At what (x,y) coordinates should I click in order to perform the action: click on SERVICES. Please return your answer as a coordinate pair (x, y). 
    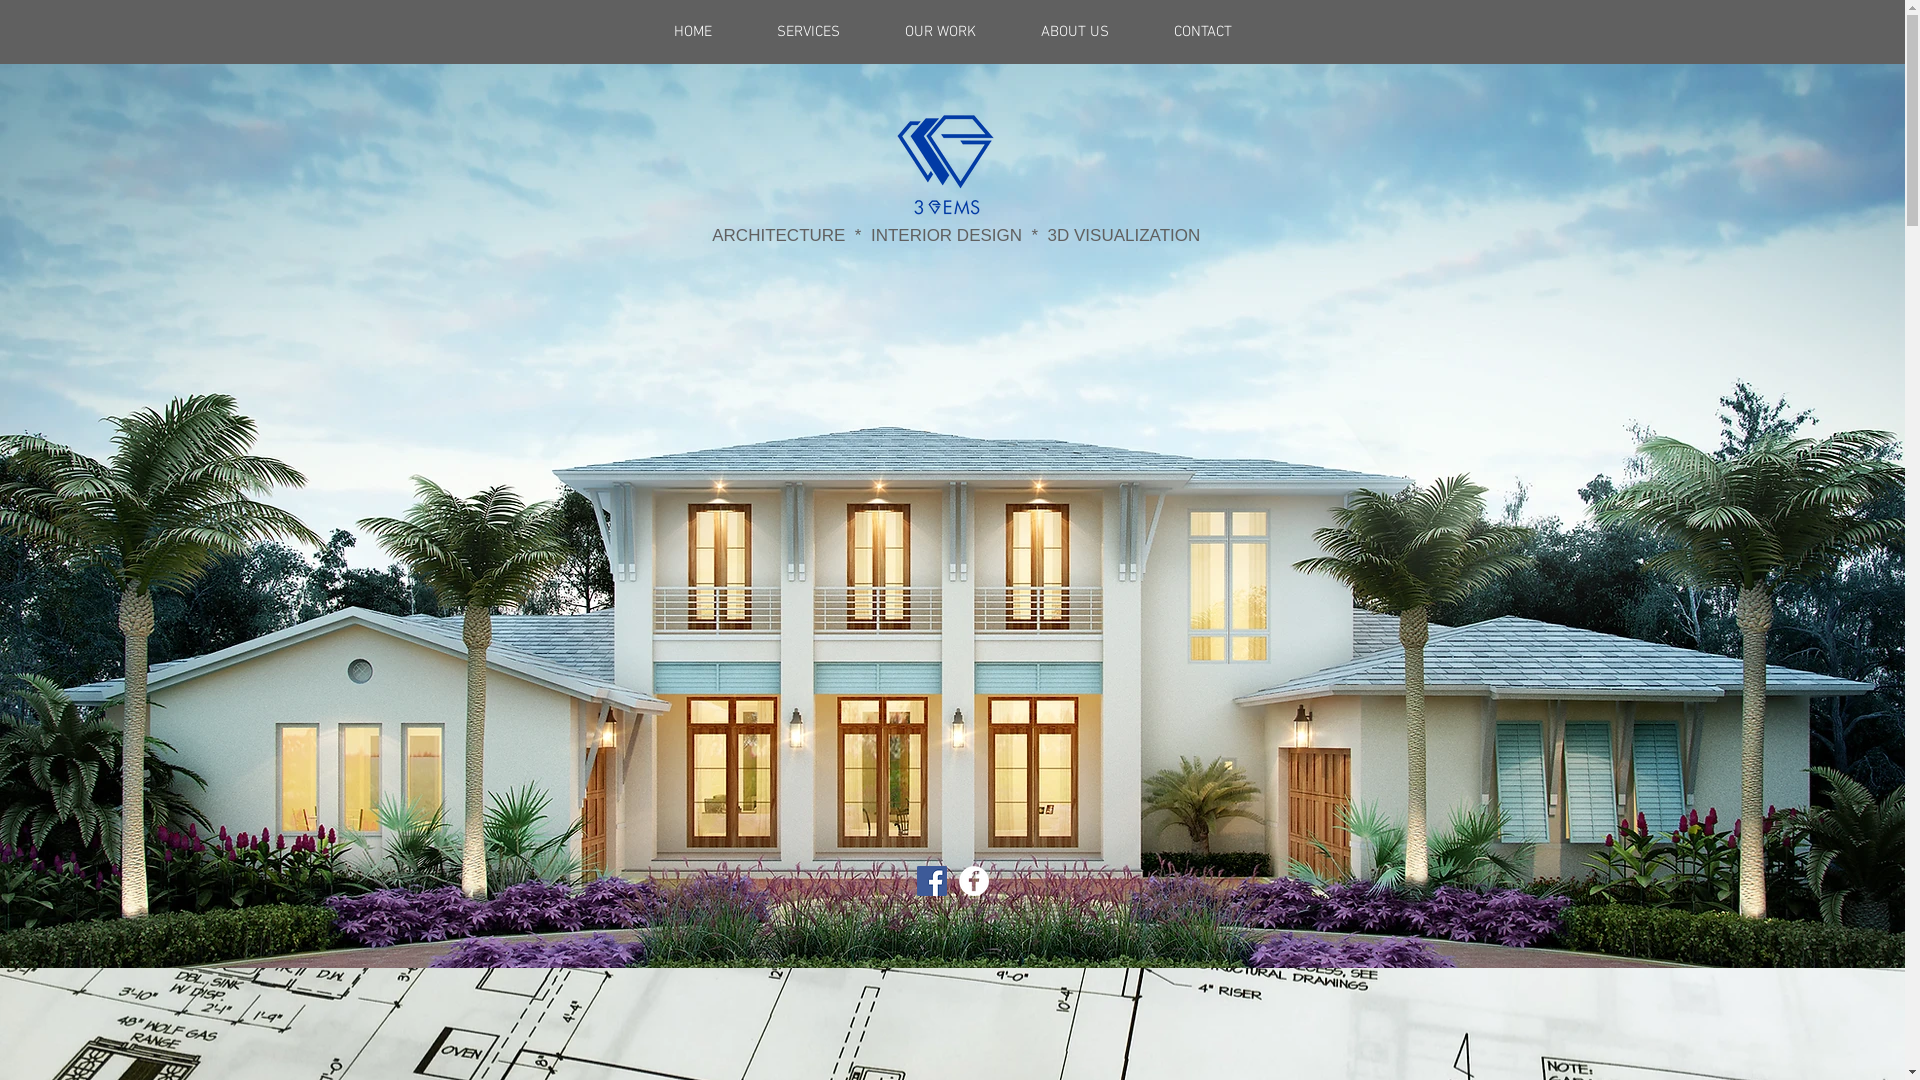
    Looking at the image, I should click on (808, 32).